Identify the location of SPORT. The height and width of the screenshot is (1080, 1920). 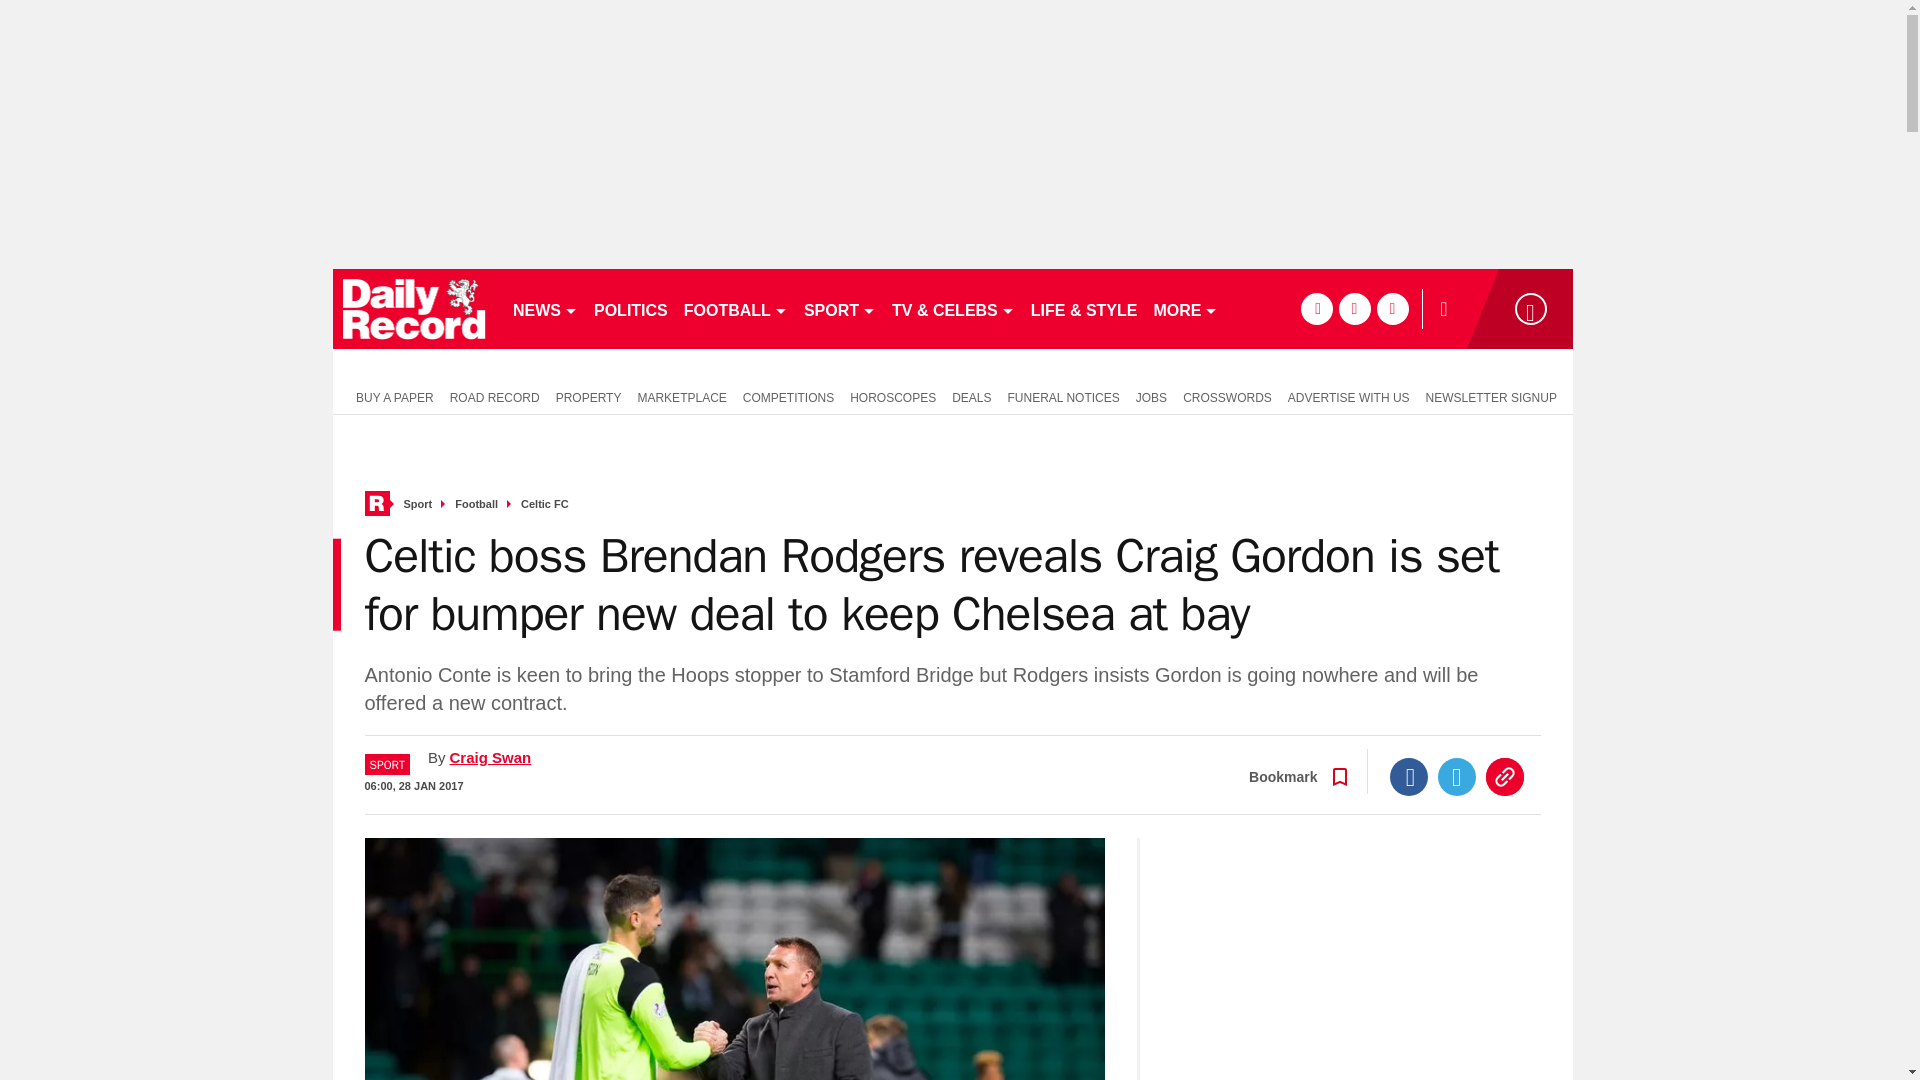
(840, 308).